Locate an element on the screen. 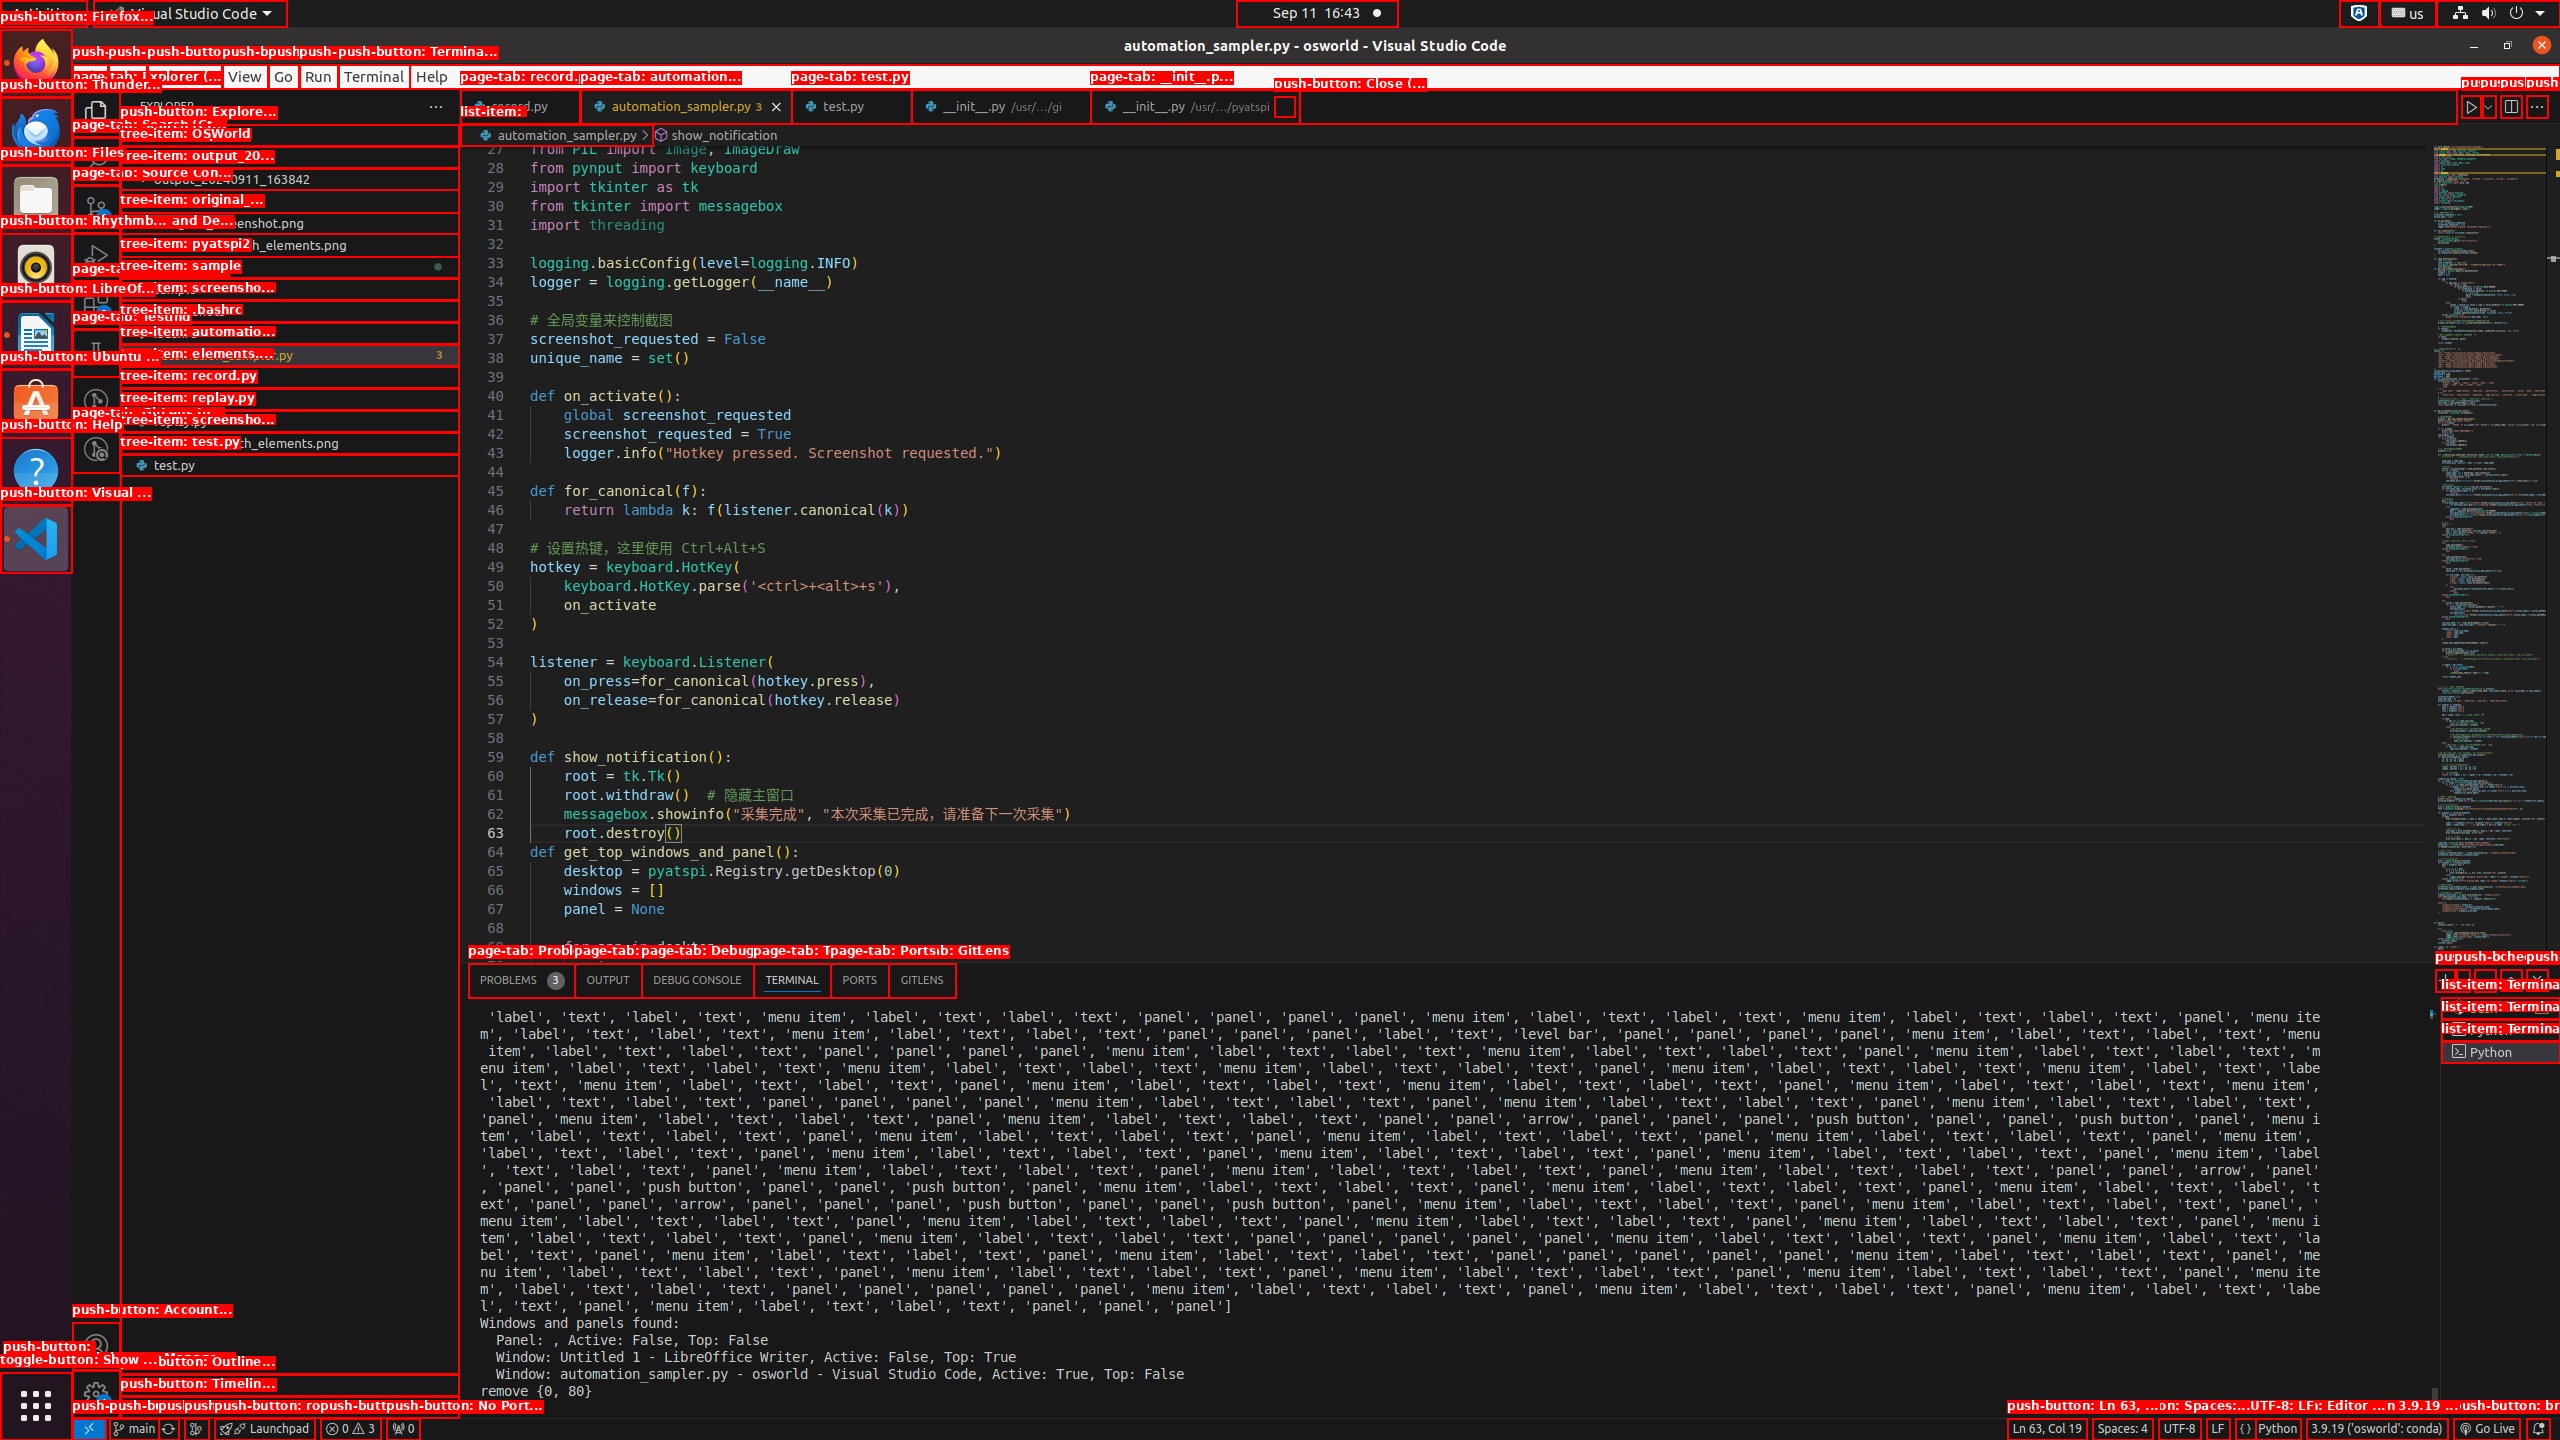  Manage - New Code update available. is located at coordinates (96, 1394).